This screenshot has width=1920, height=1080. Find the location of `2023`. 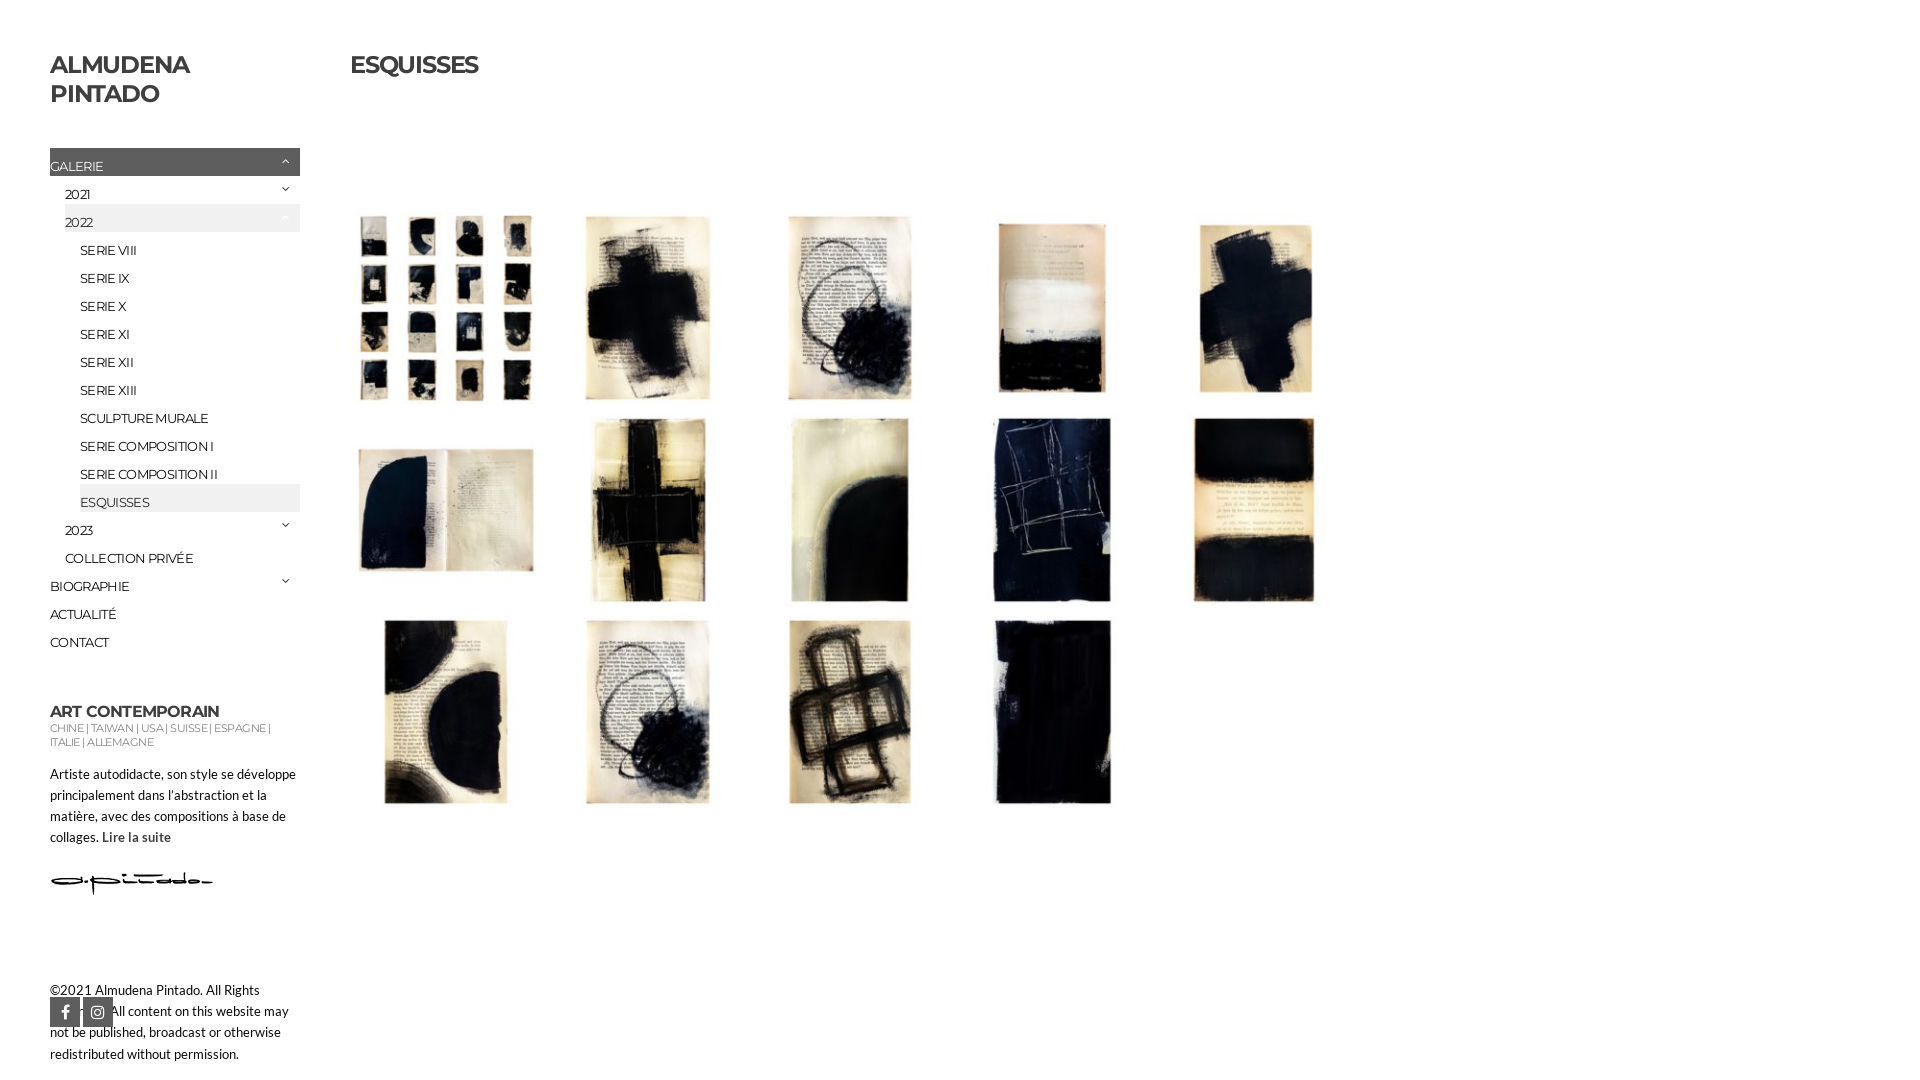

2023 is located at coordinates (182, 526).